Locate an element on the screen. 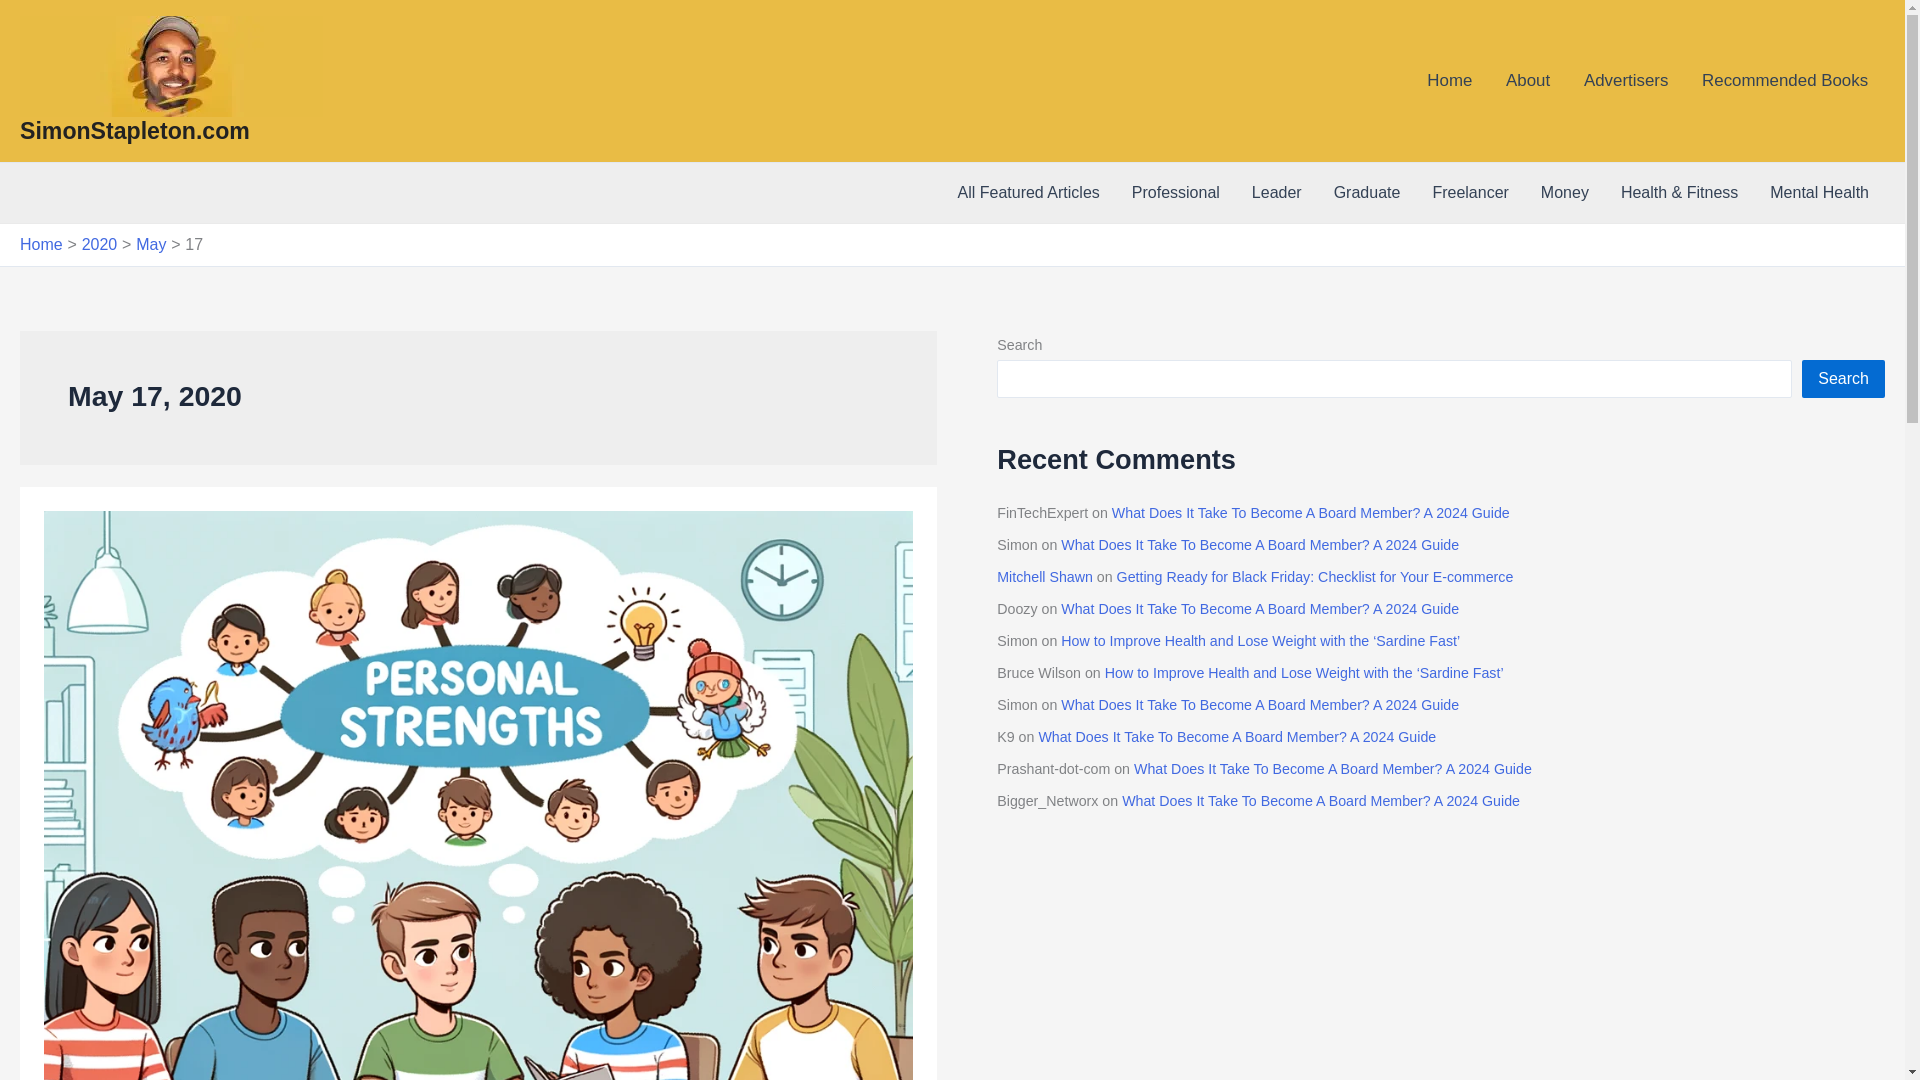 The image size is (1920, 1080). Graduate is located at coordinates (1366, 192).